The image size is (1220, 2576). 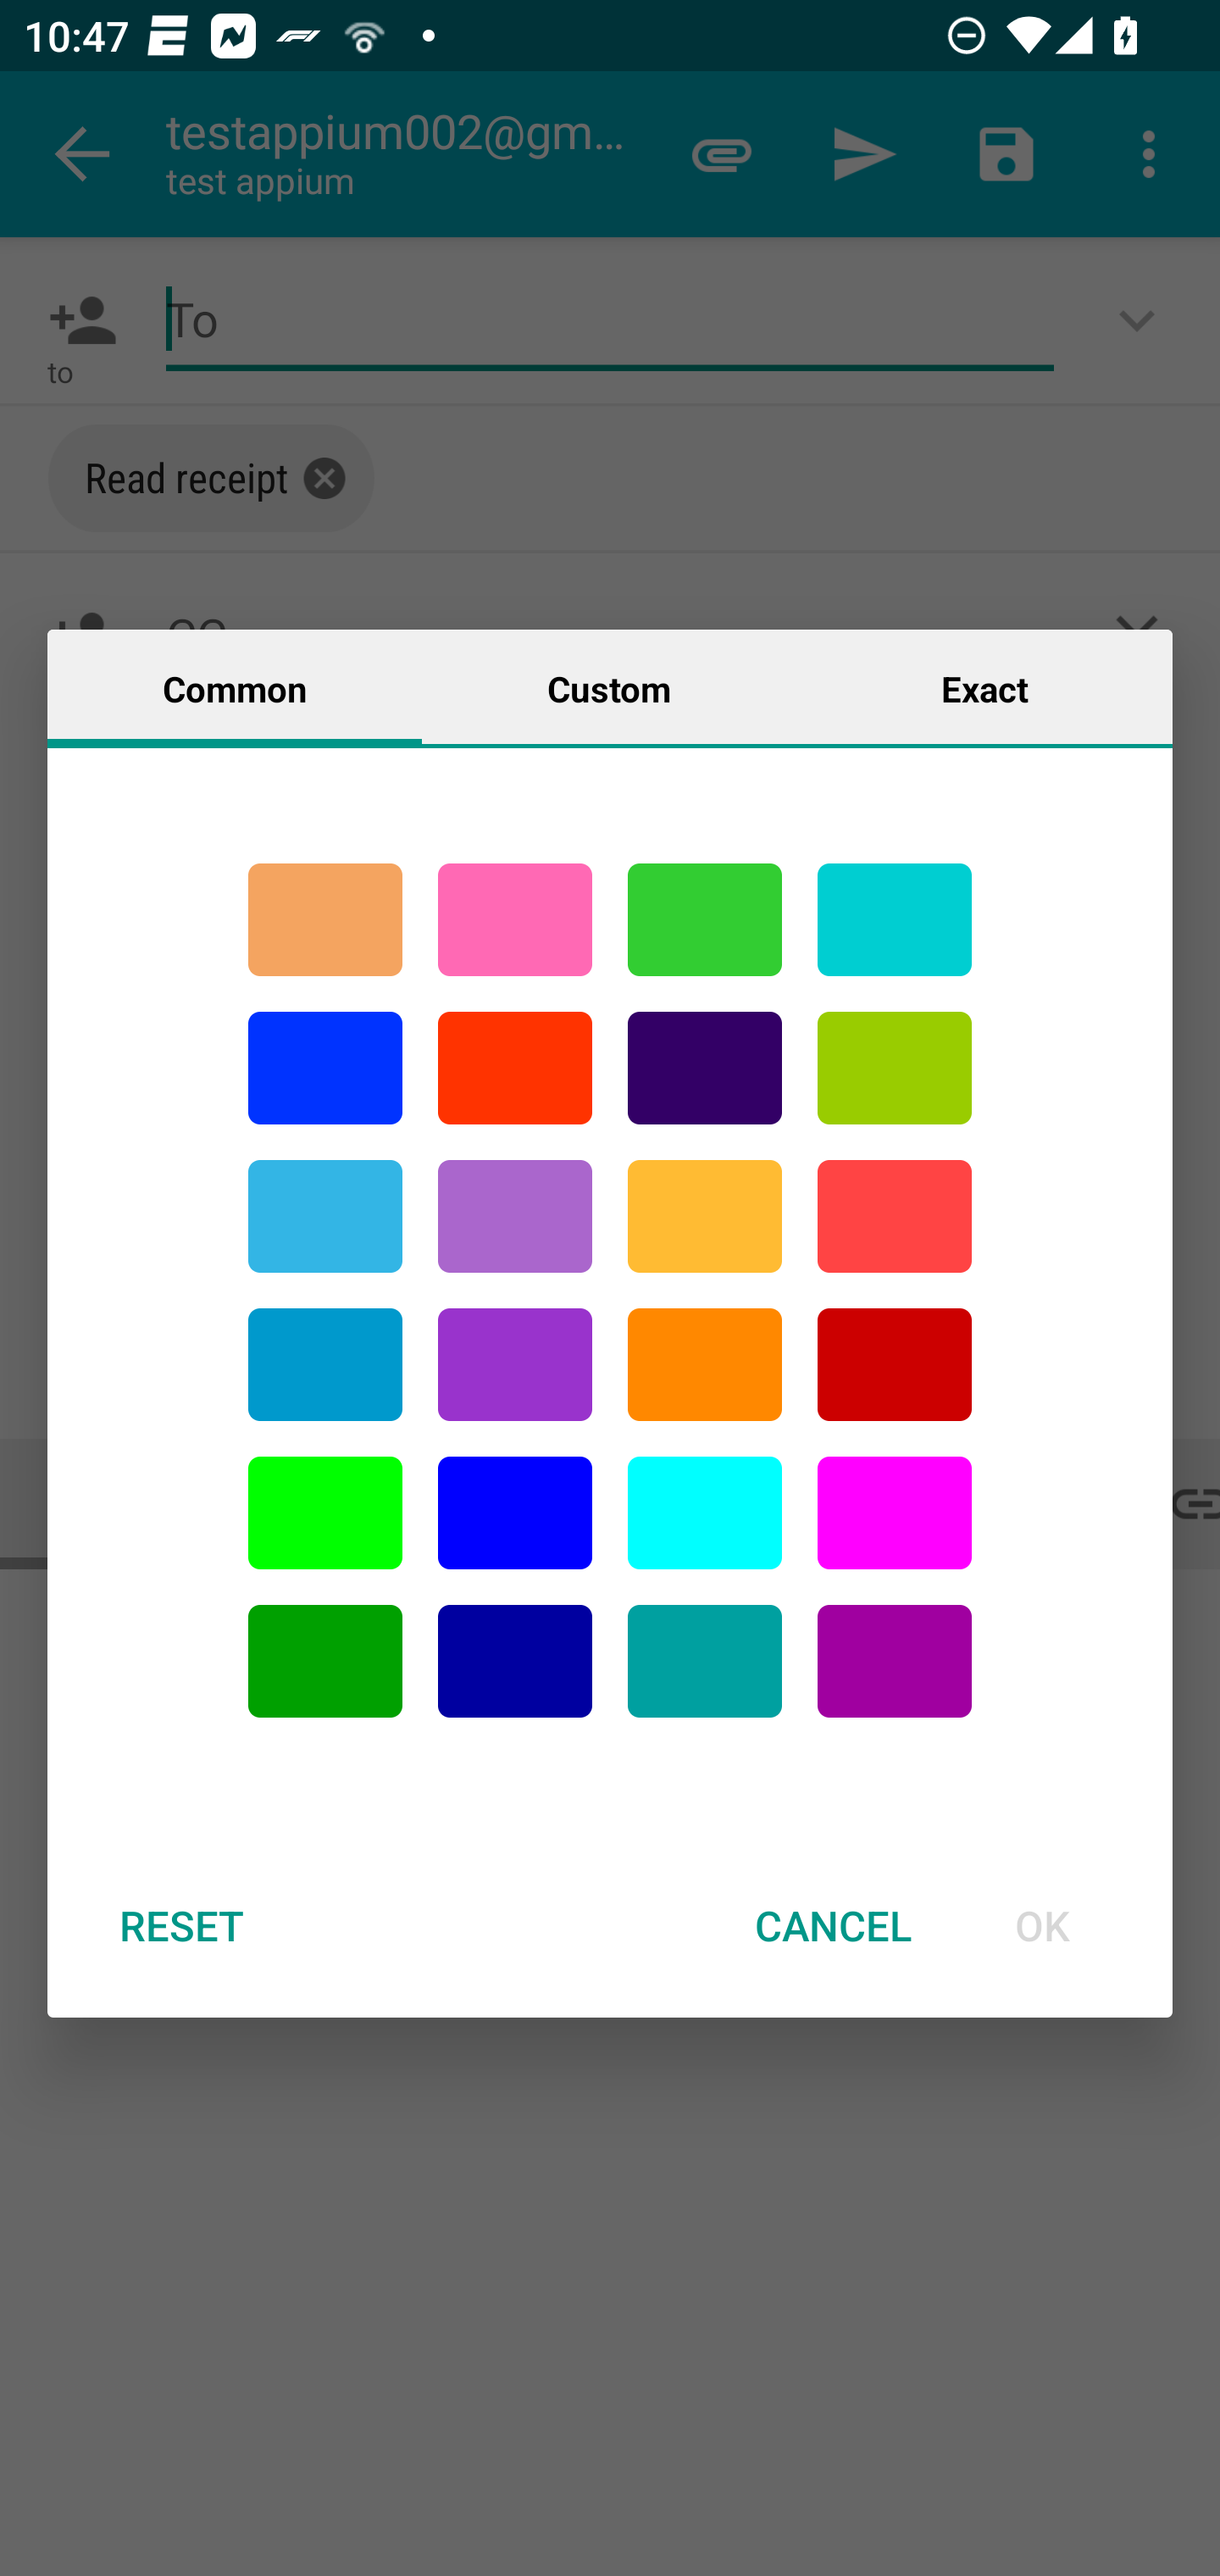 I want to click on Light orange, so click(x=705, y=1215).